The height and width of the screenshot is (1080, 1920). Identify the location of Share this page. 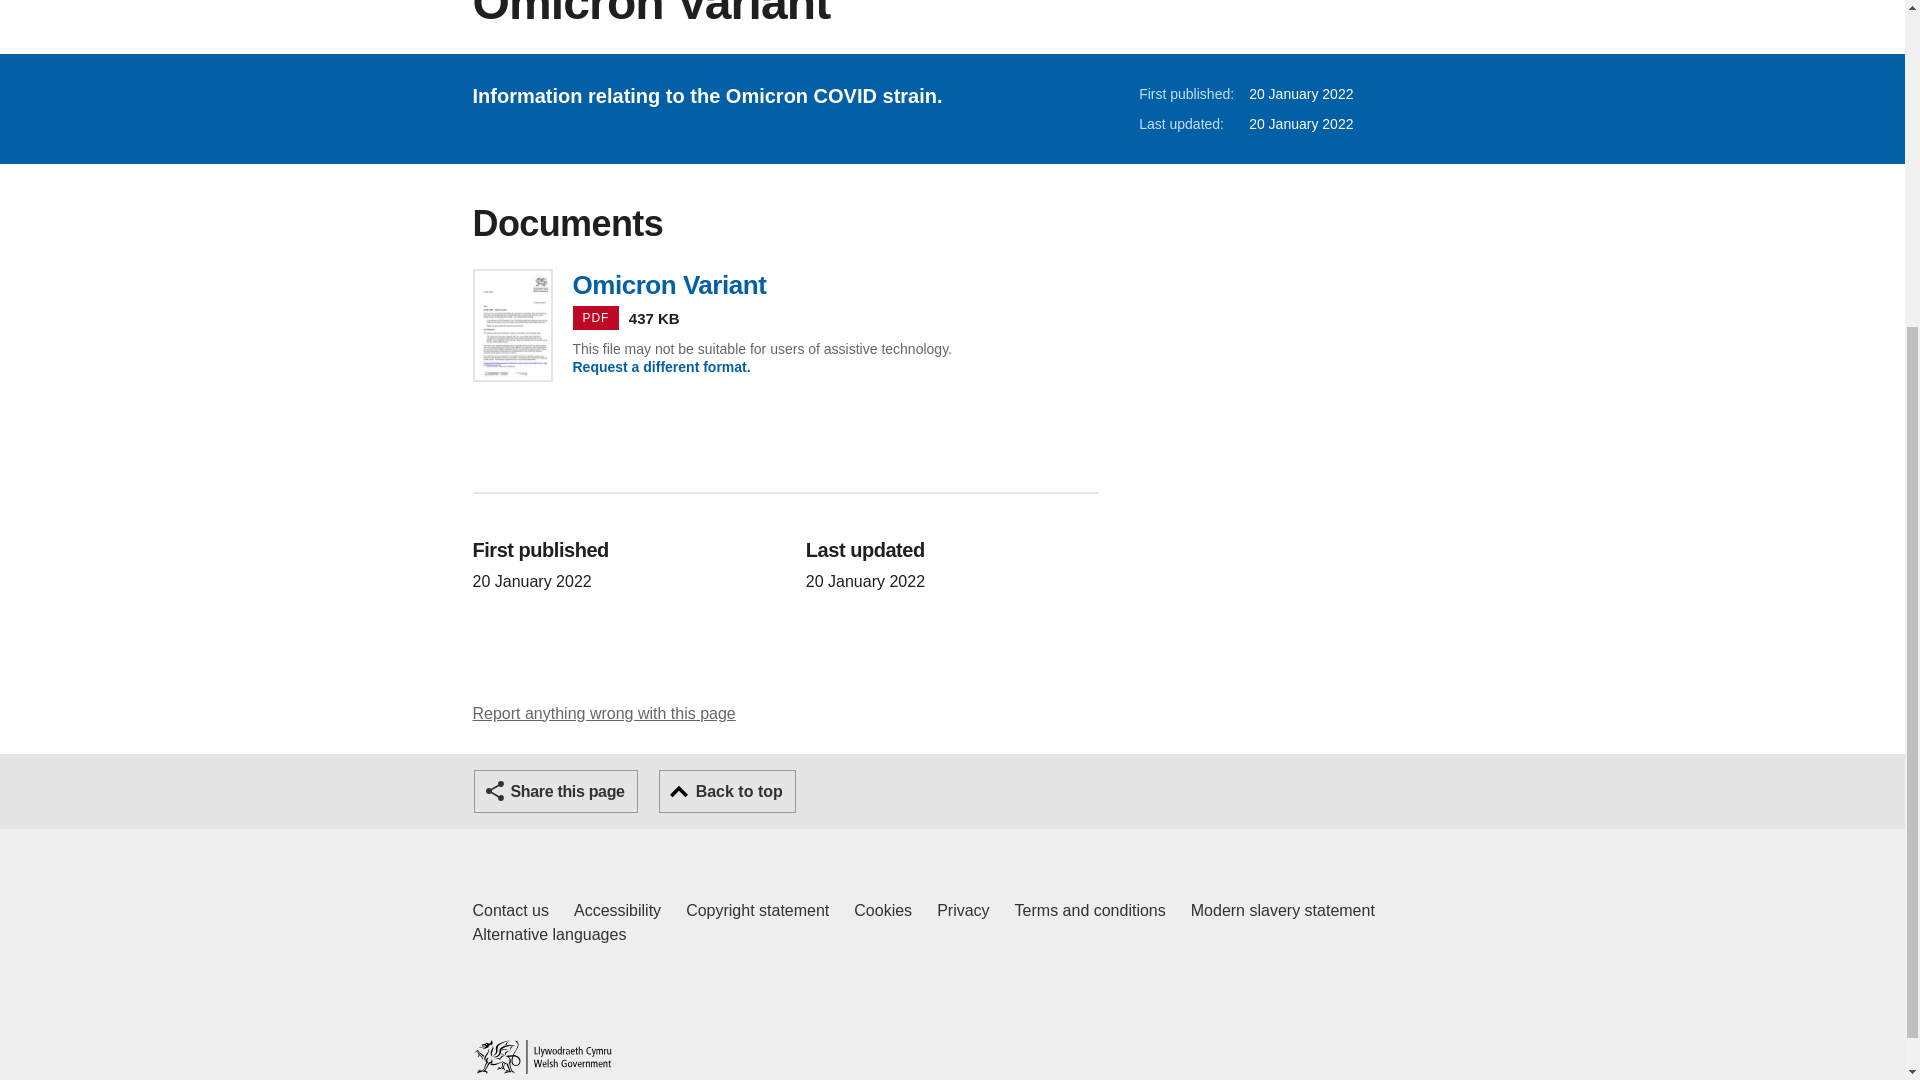
(883, 910).